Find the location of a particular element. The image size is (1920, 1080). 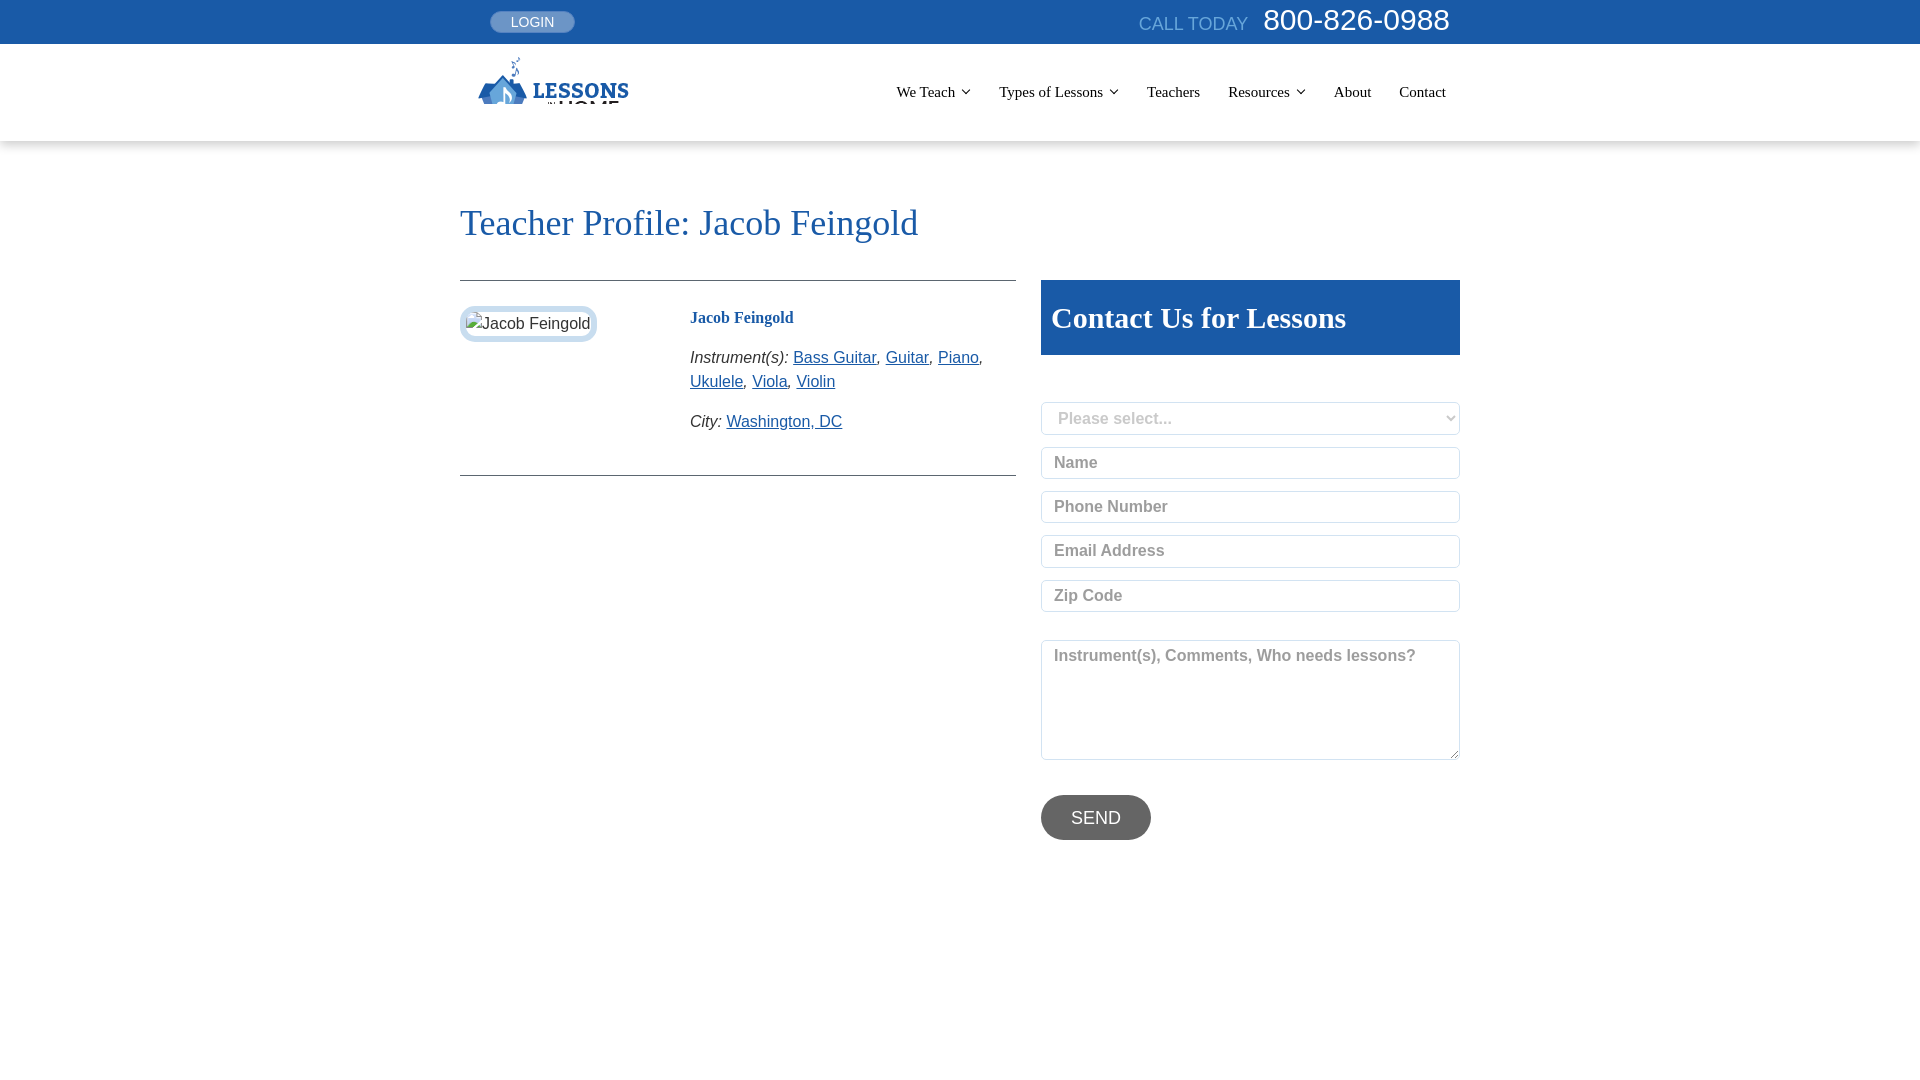

Types of Lessons is located at coordinates (1054, 92).